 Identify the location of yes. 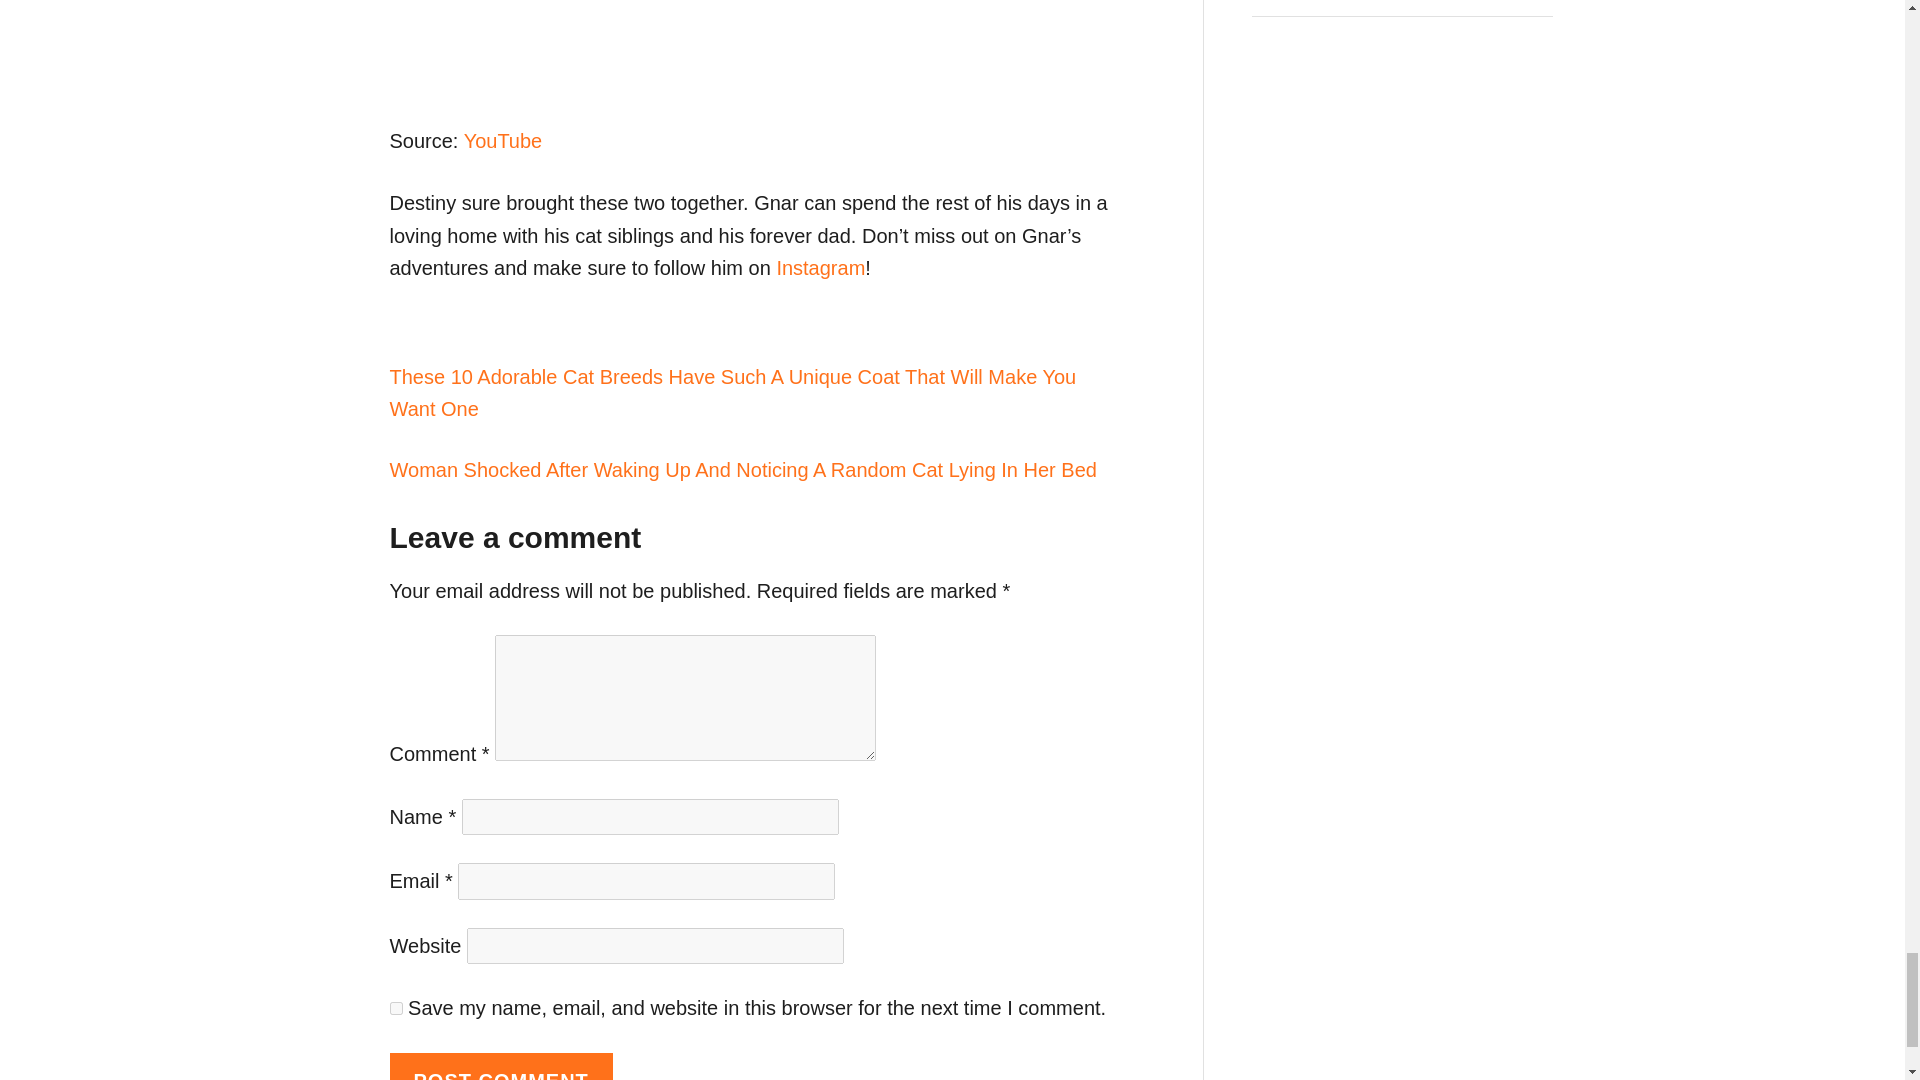
(396, 1008).